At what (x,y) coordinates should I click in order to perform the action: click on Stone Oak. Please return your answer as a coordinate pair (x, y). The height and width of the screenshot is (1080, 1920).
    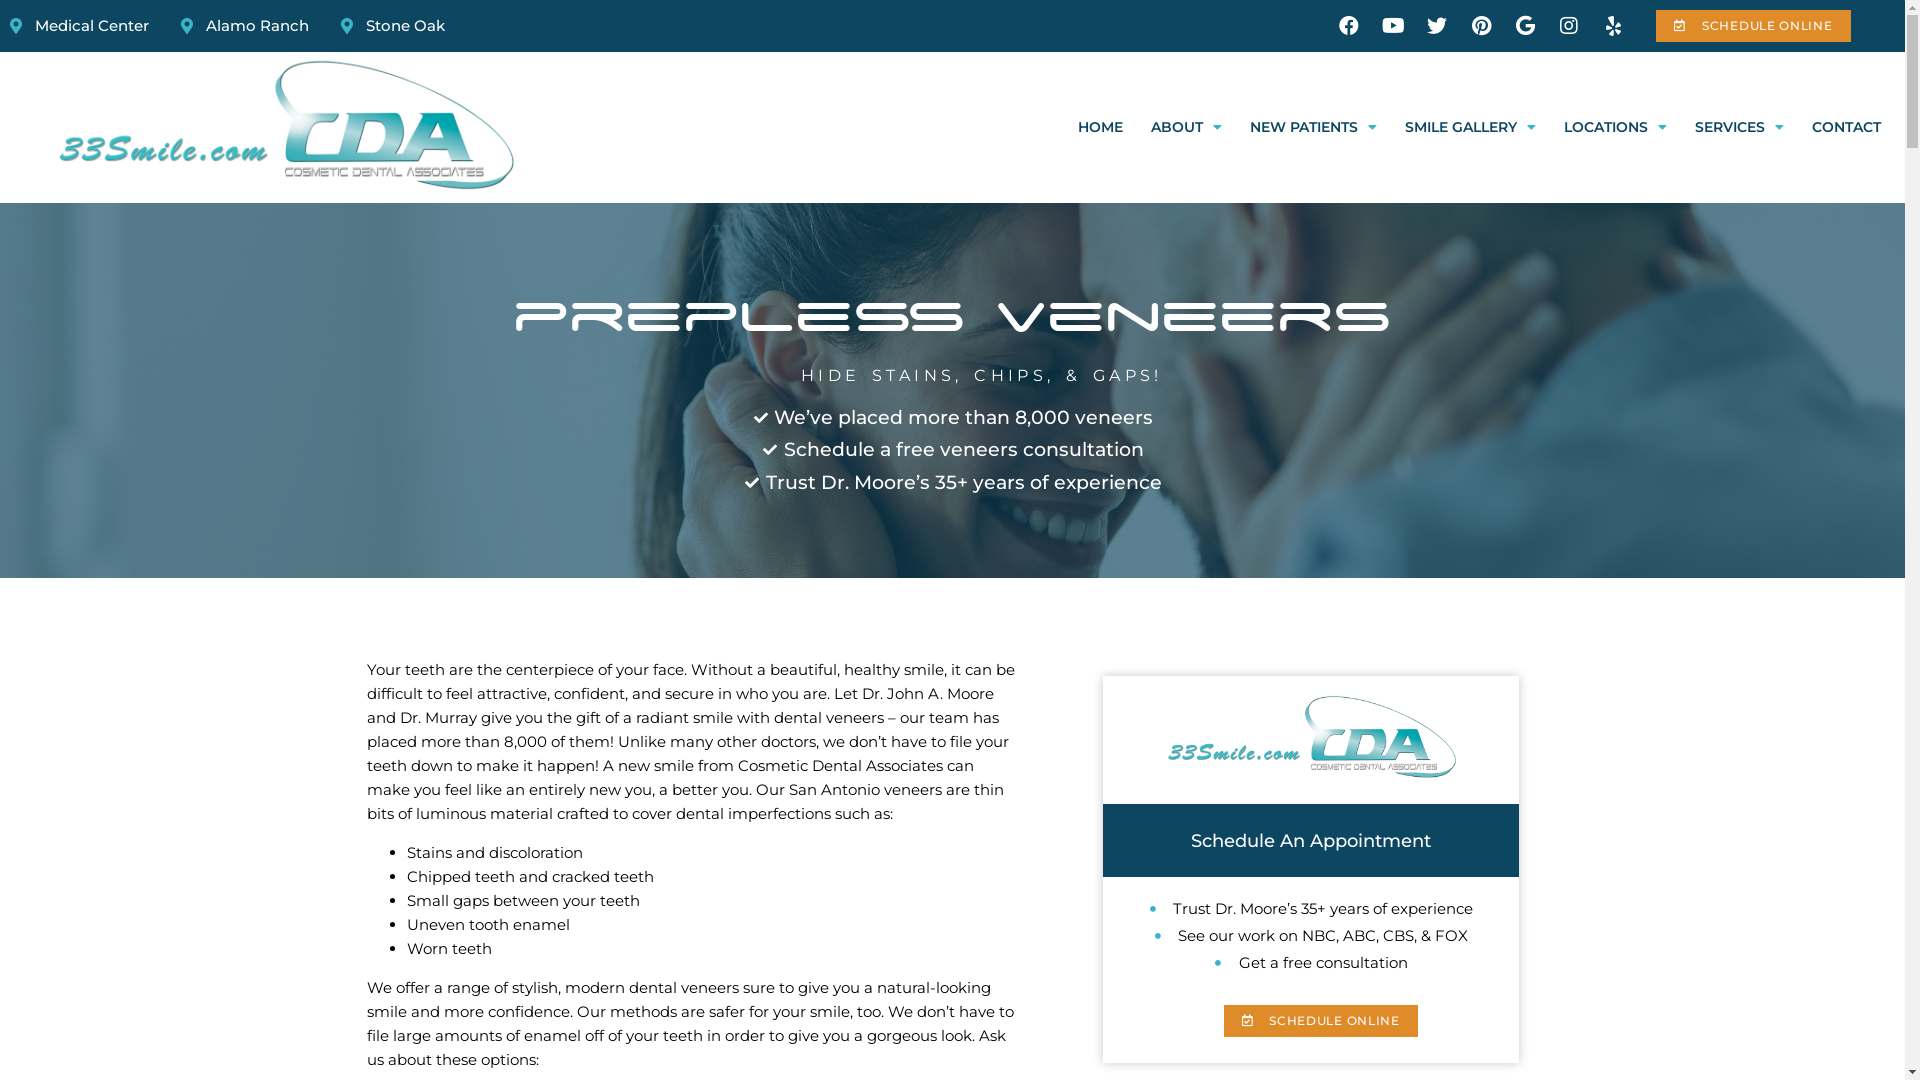
    Looking at the image, I should click on (393, 26).